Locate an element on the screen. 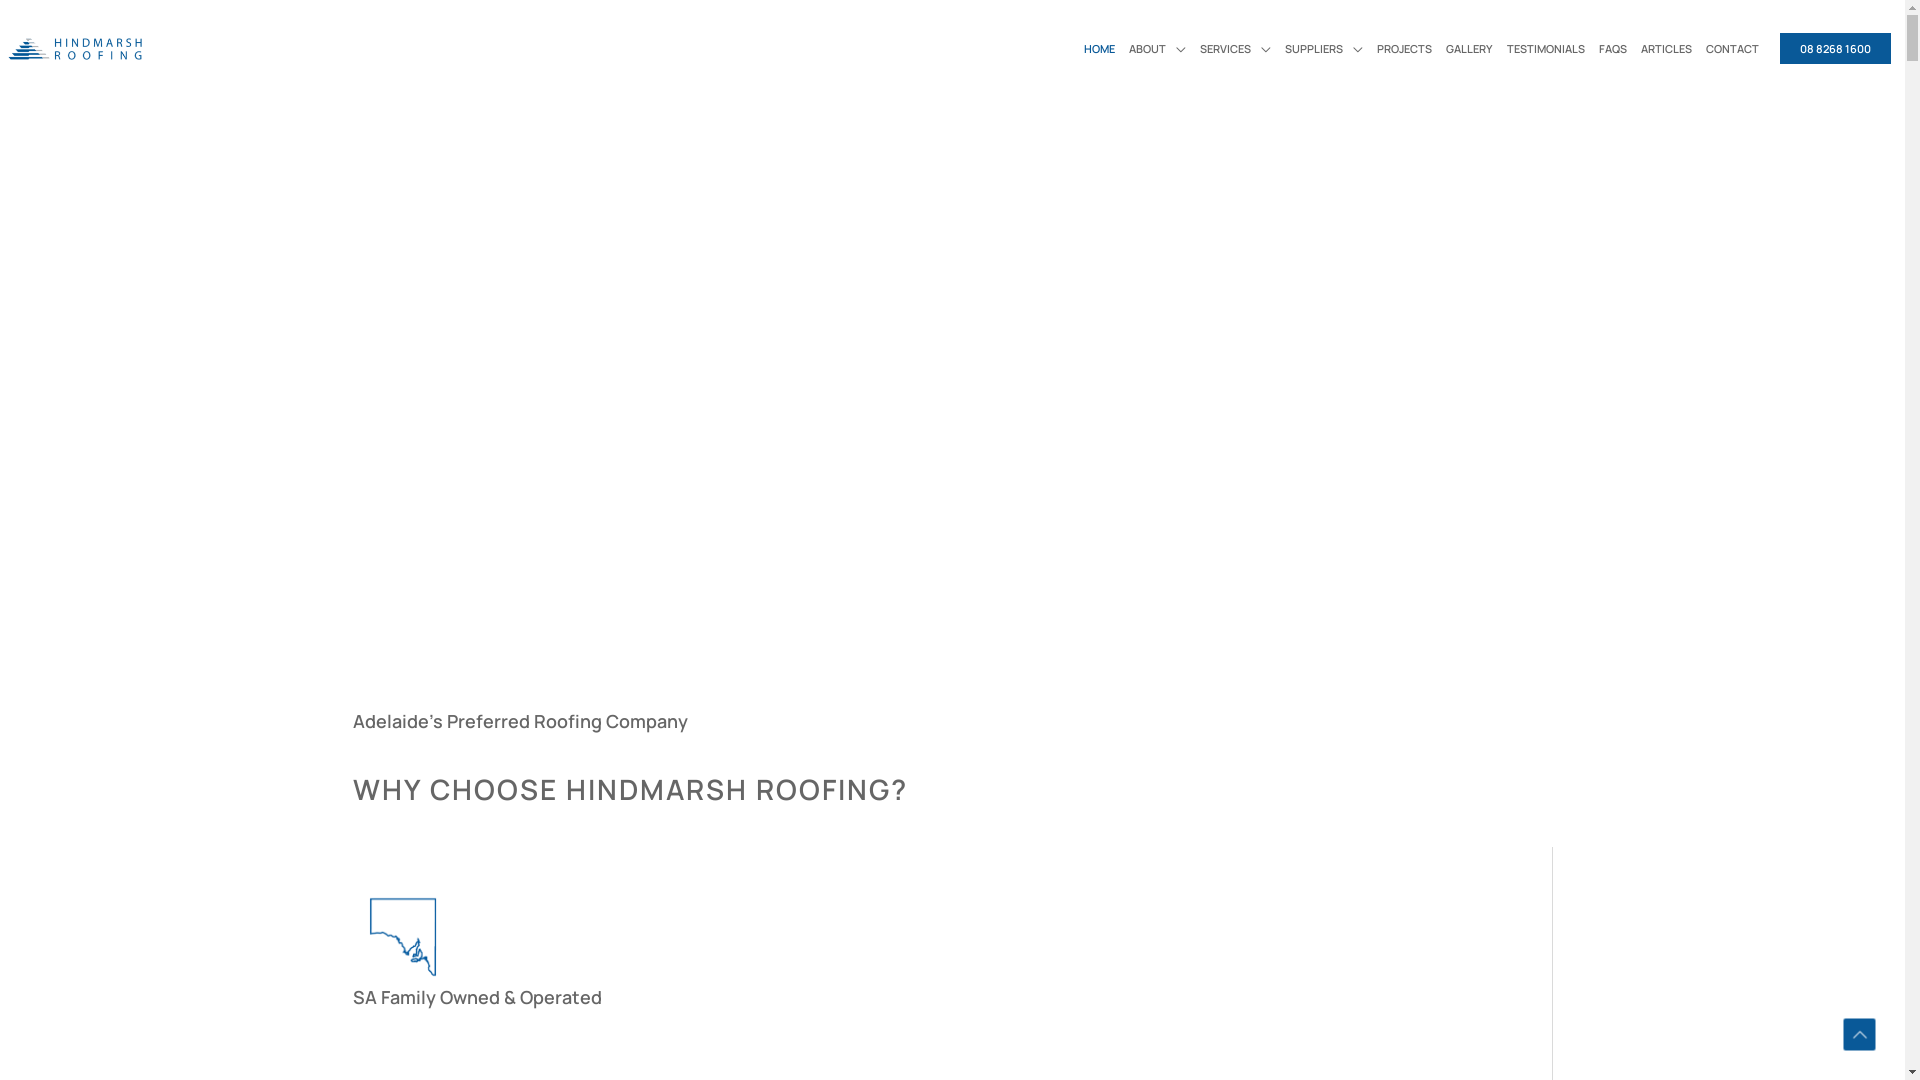 The image size is (1920, 1080). TESTIMONIALS is located at coordinates (1546, 49).